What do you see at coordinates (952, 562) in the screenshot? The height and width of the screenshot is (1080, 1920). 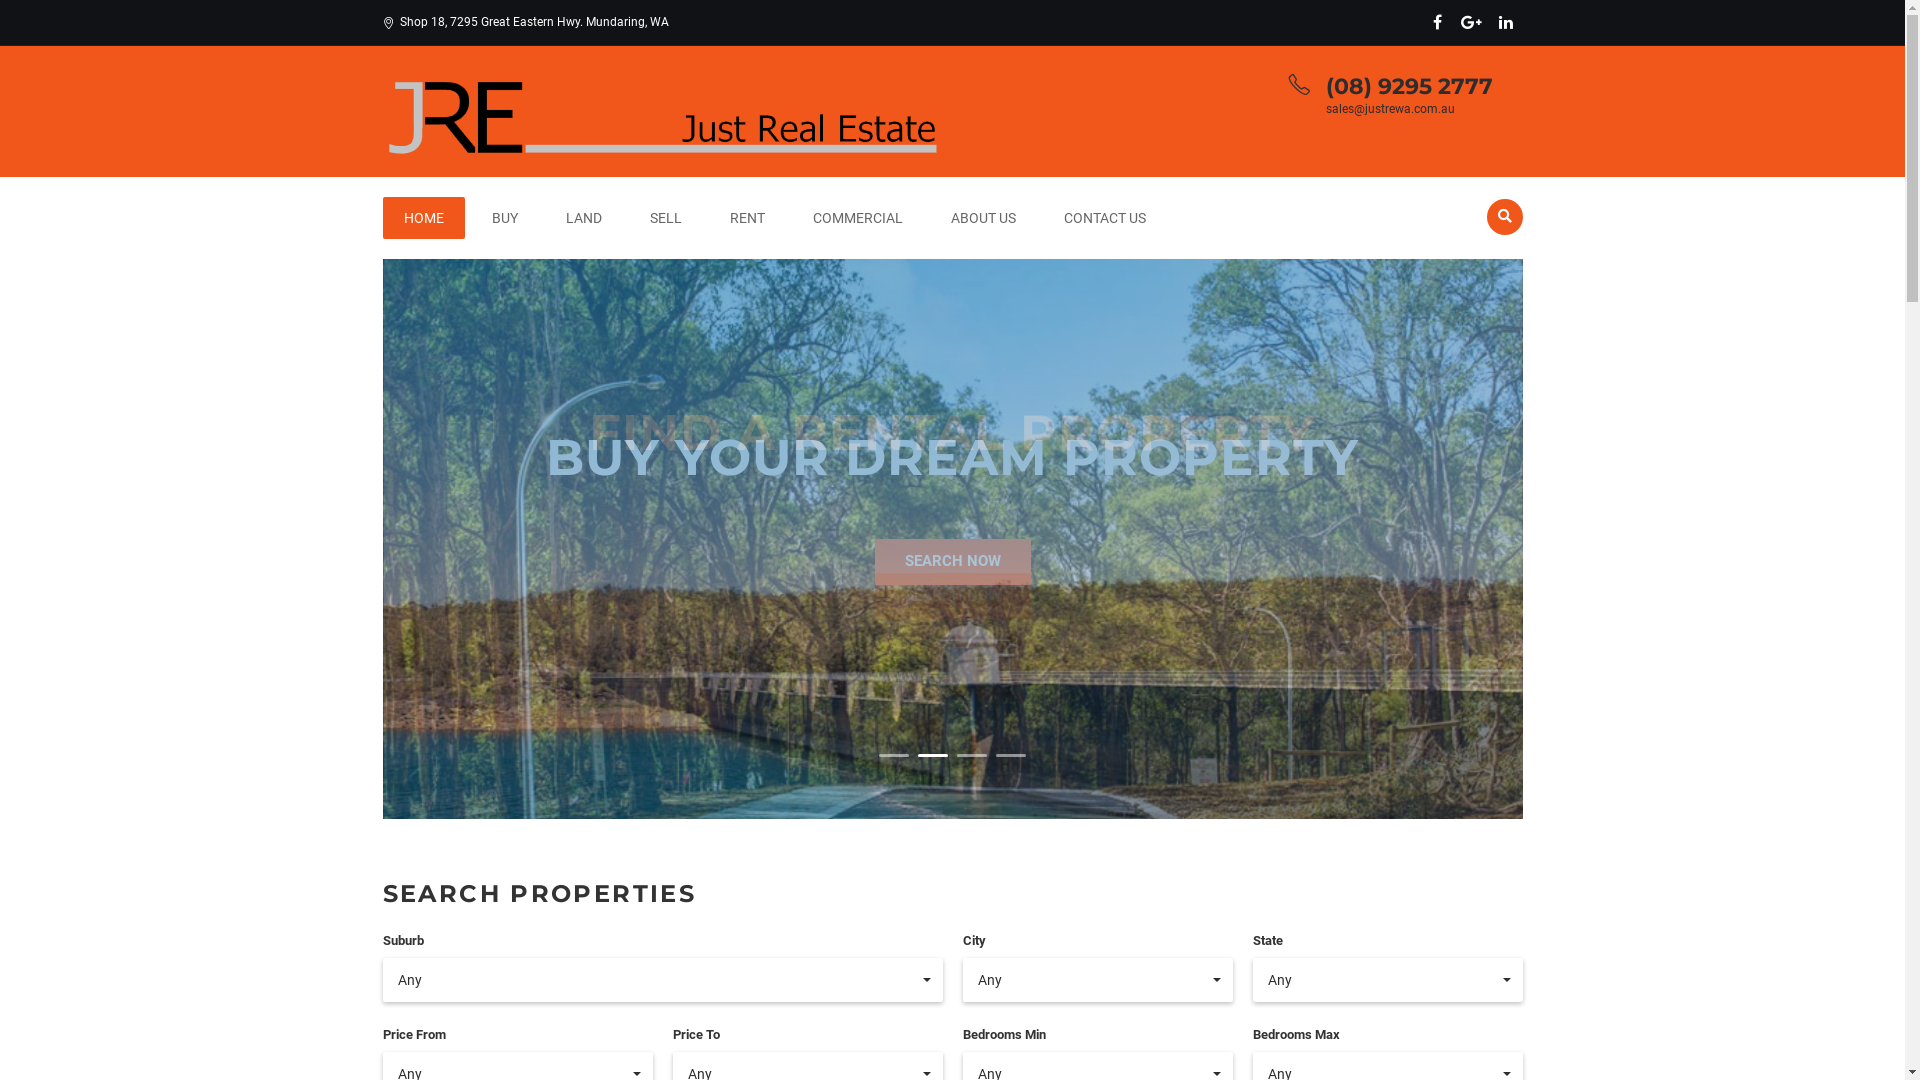 I see `SEARCH NOW` at bounding box center [952, 562].